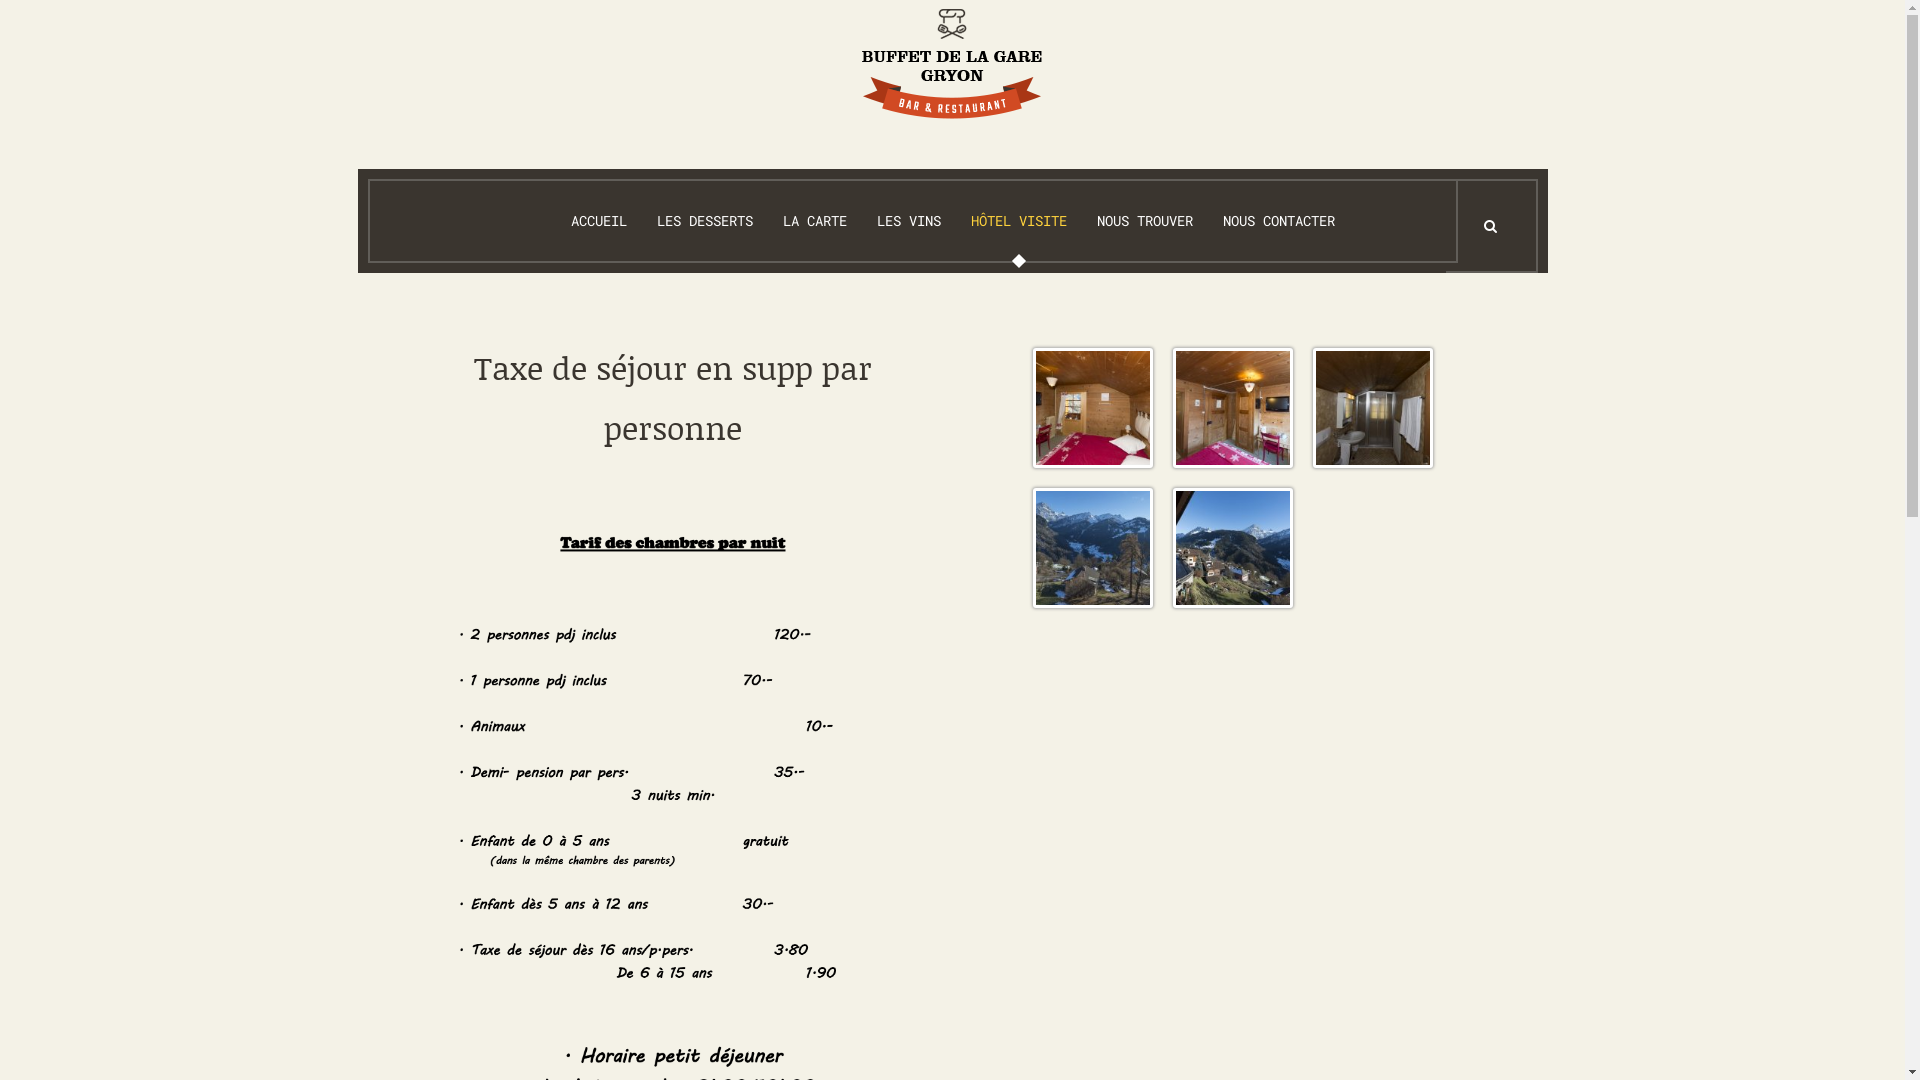  Describe the element at coordinates (1374, 411) in the screenshot. I see `WC-Douche.jpg` at that location.